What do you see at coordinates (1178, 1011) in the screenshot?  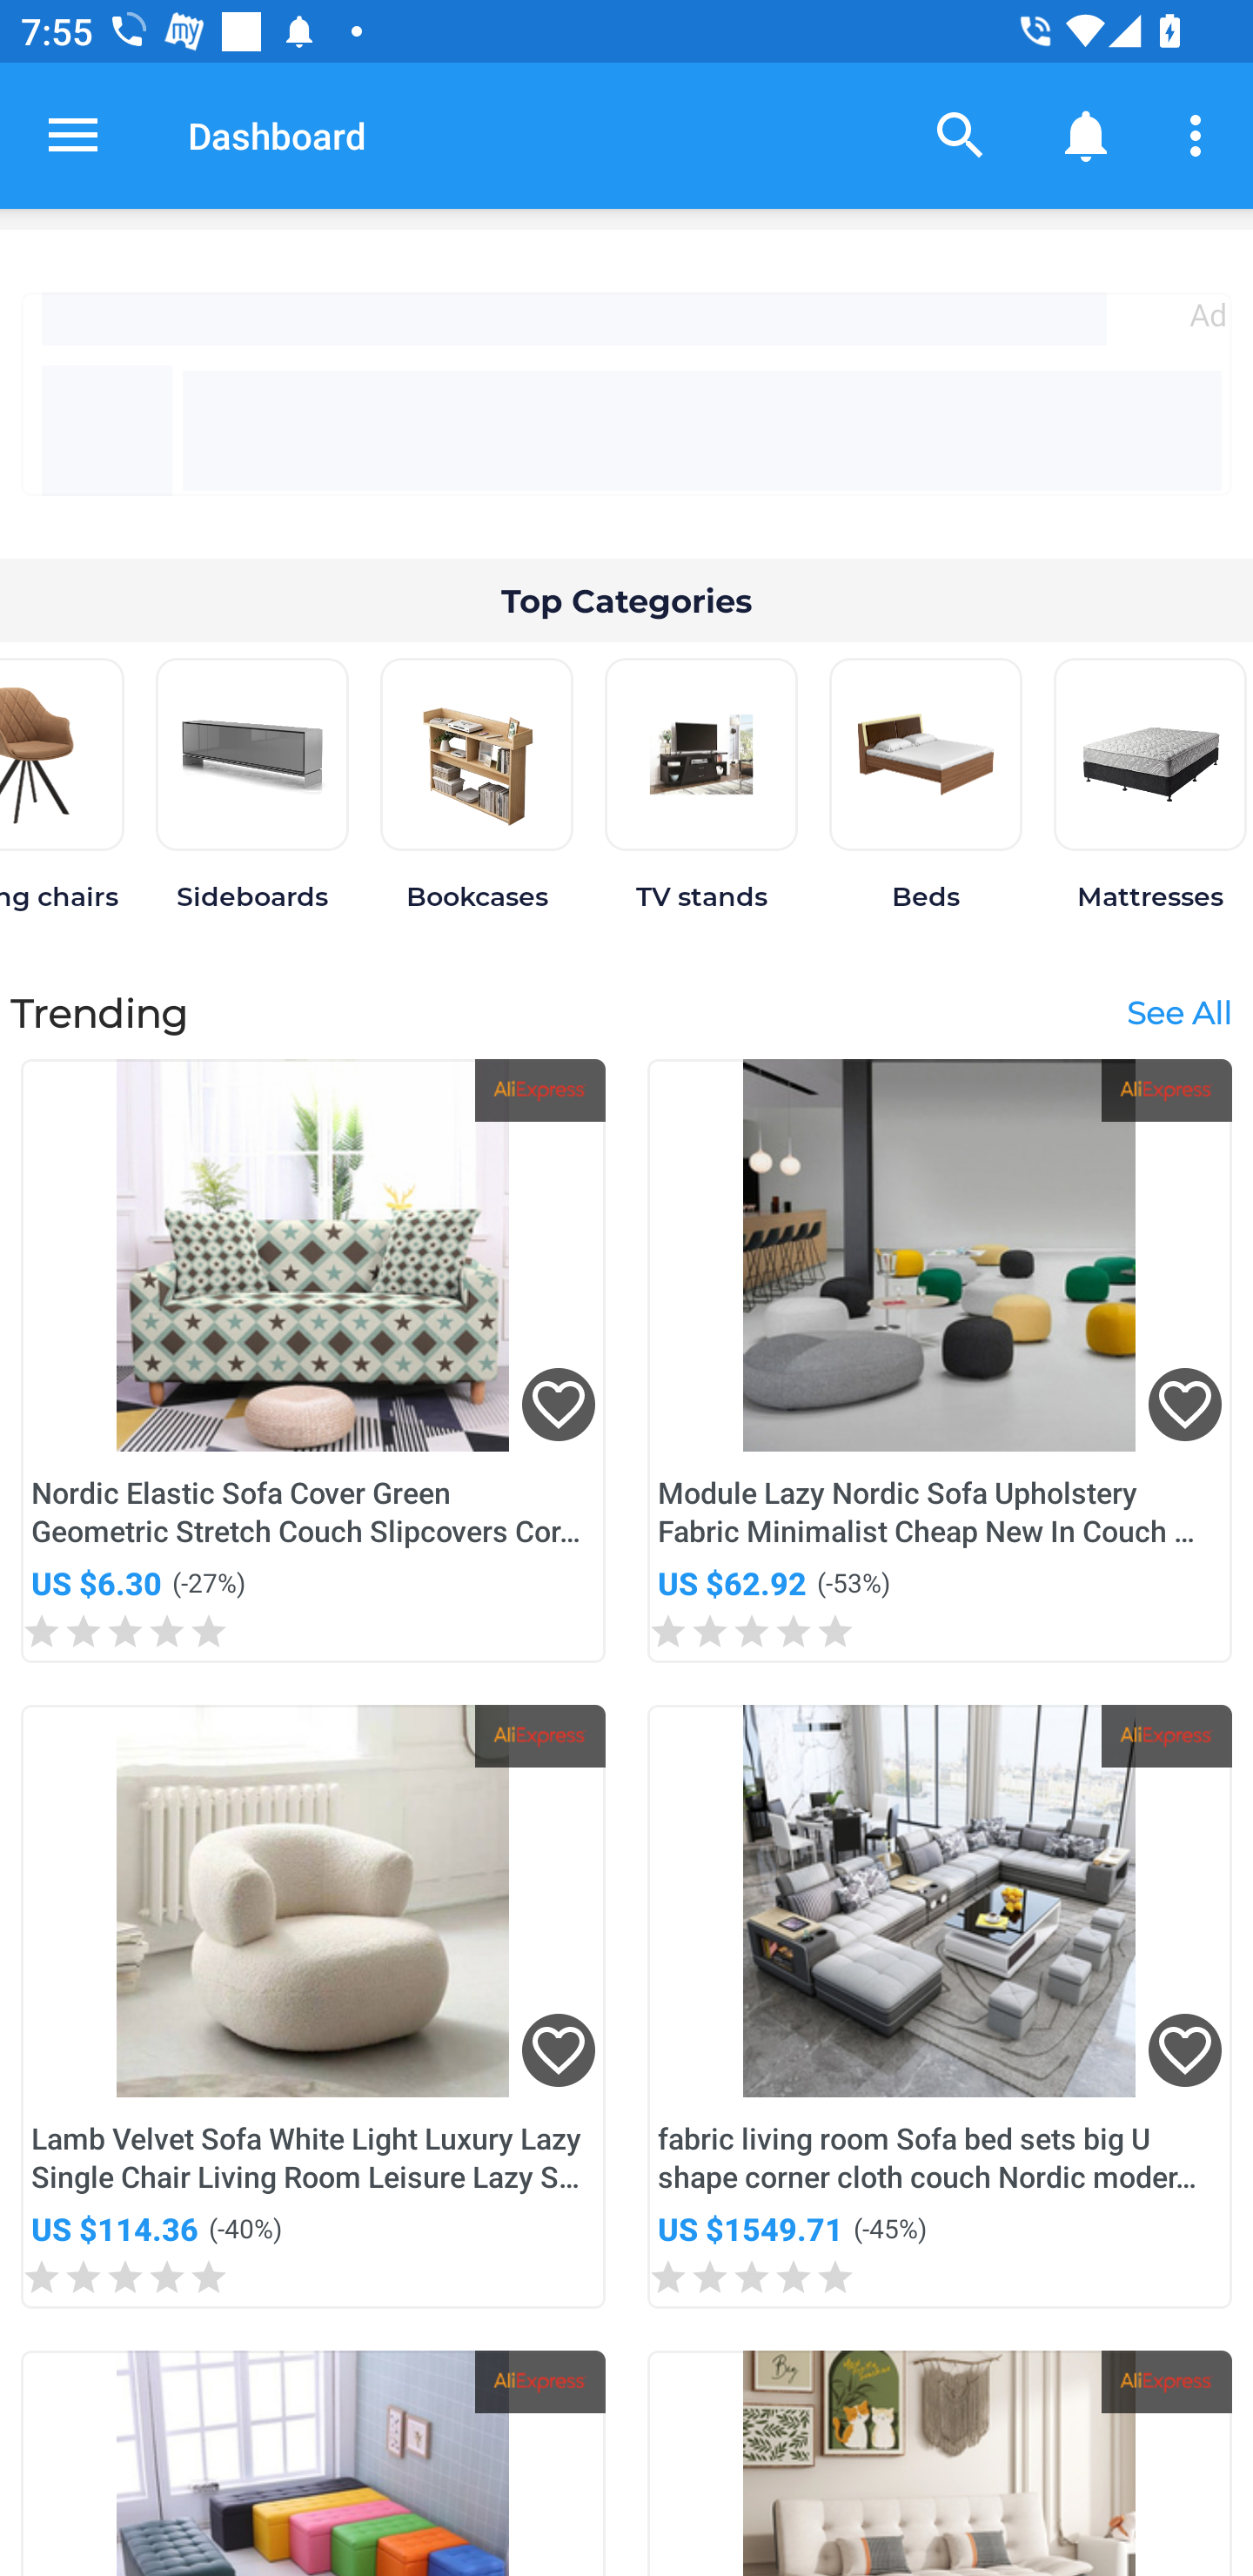 I see `See All` at bounding box center [1178, 1011].